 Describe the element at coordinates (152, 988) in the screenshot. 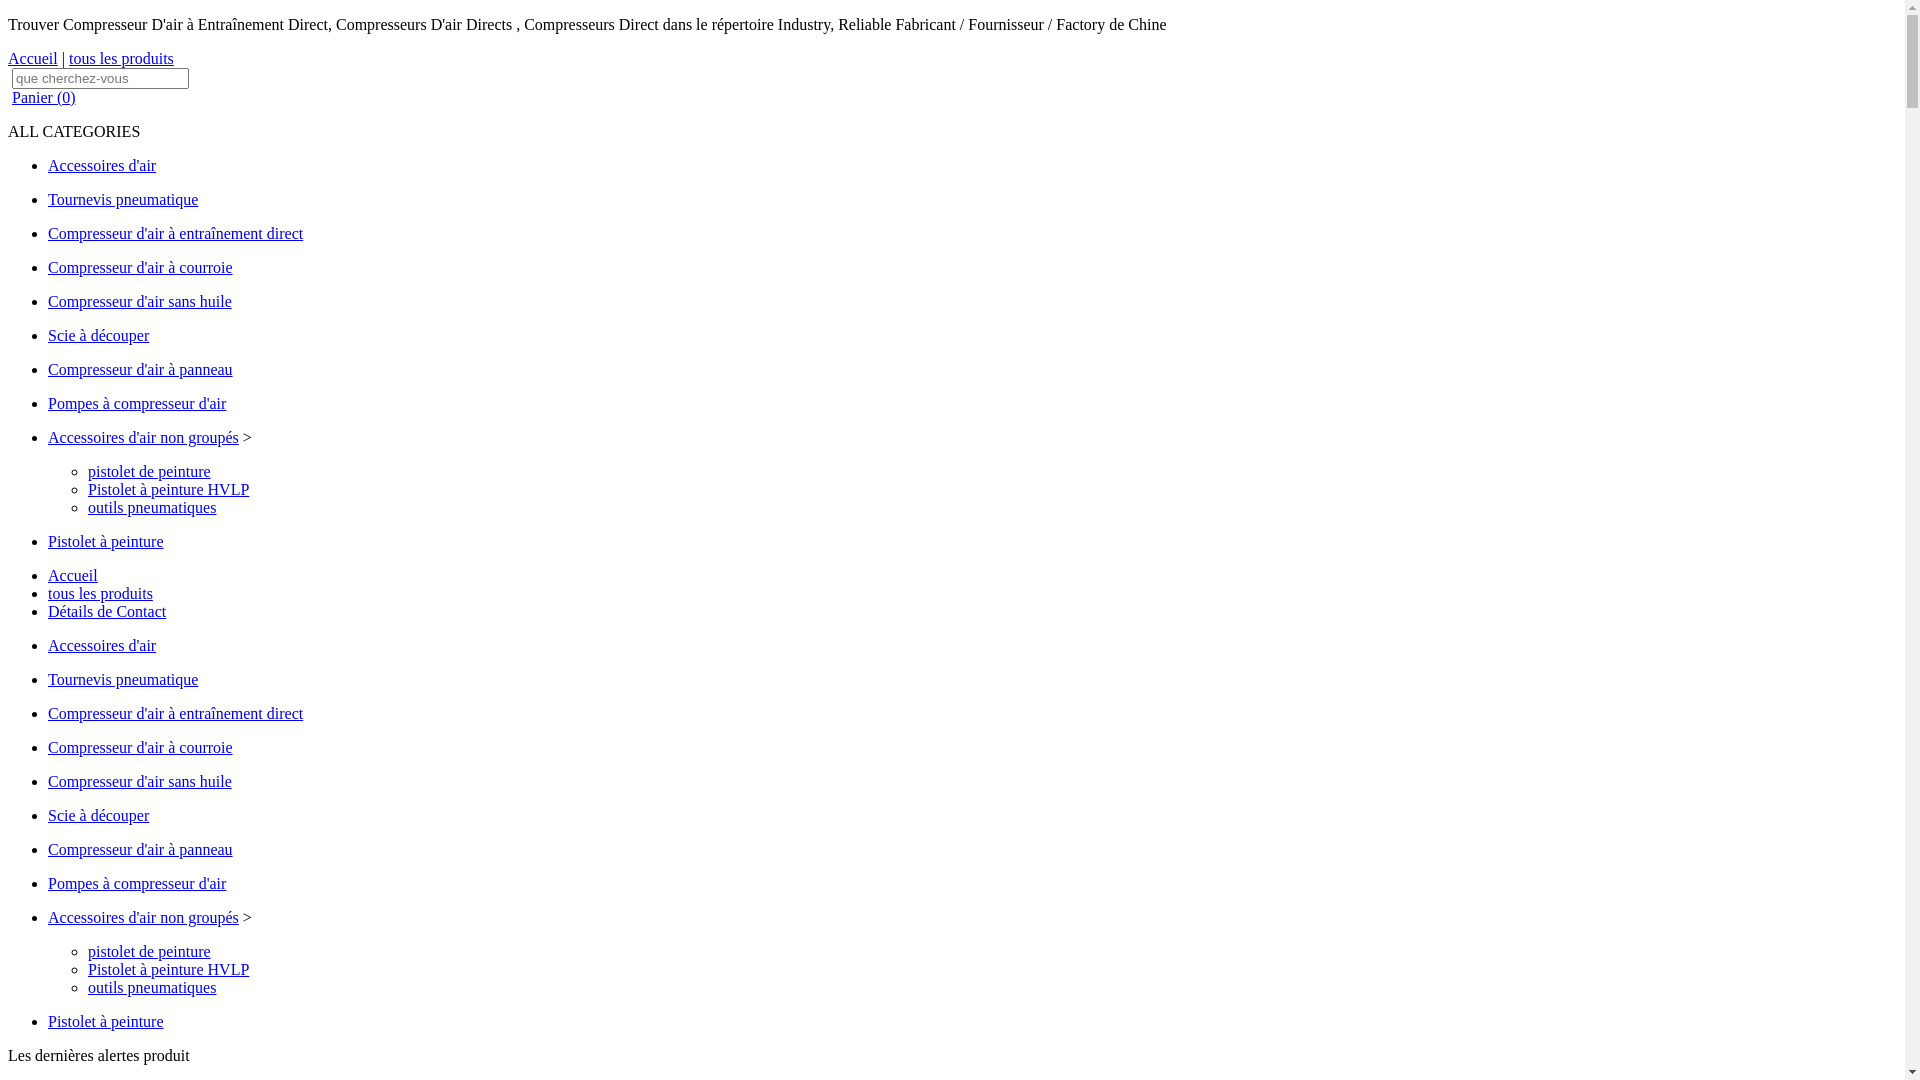

I see `outils pneumatiques` at that location.